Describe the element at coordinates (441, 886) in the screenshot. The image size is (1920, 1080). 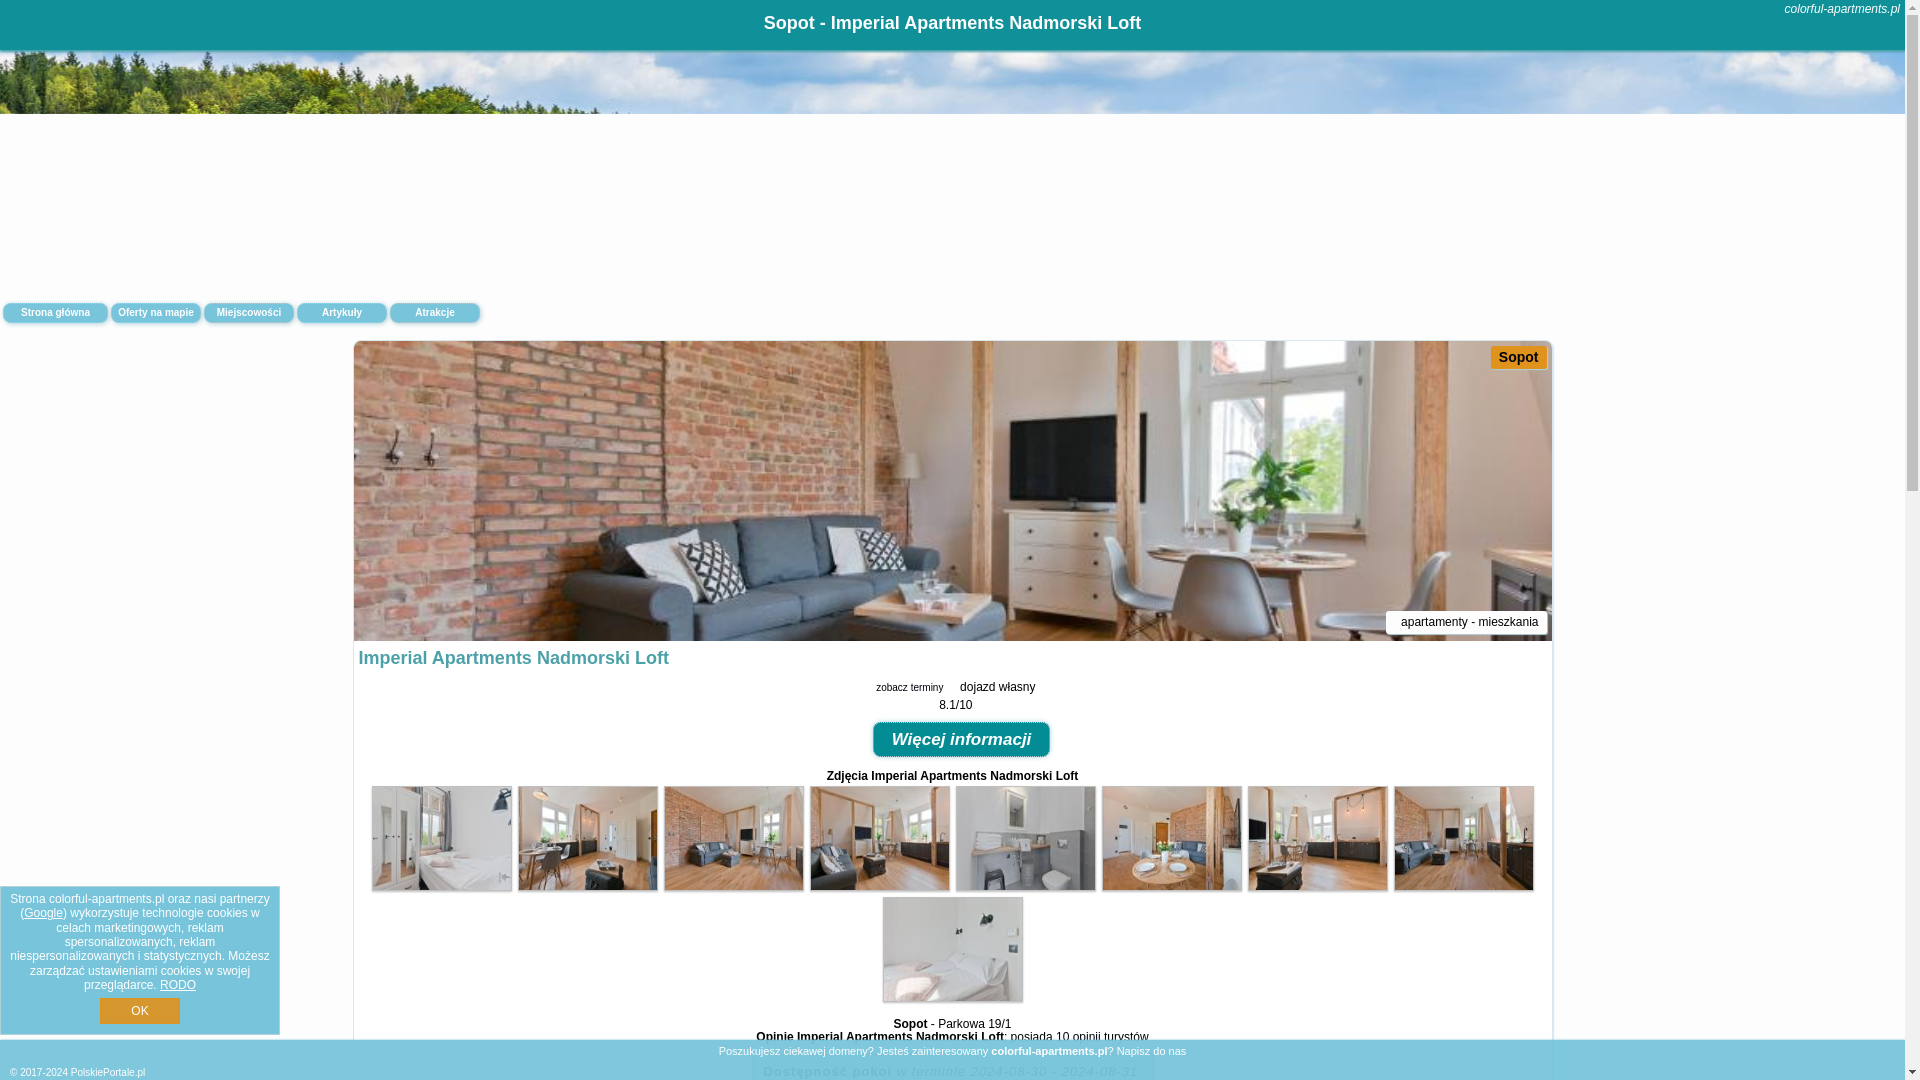
I see `Urlop Wczasy Imperial Apartments Nadmorski Loft Polska` at that location.